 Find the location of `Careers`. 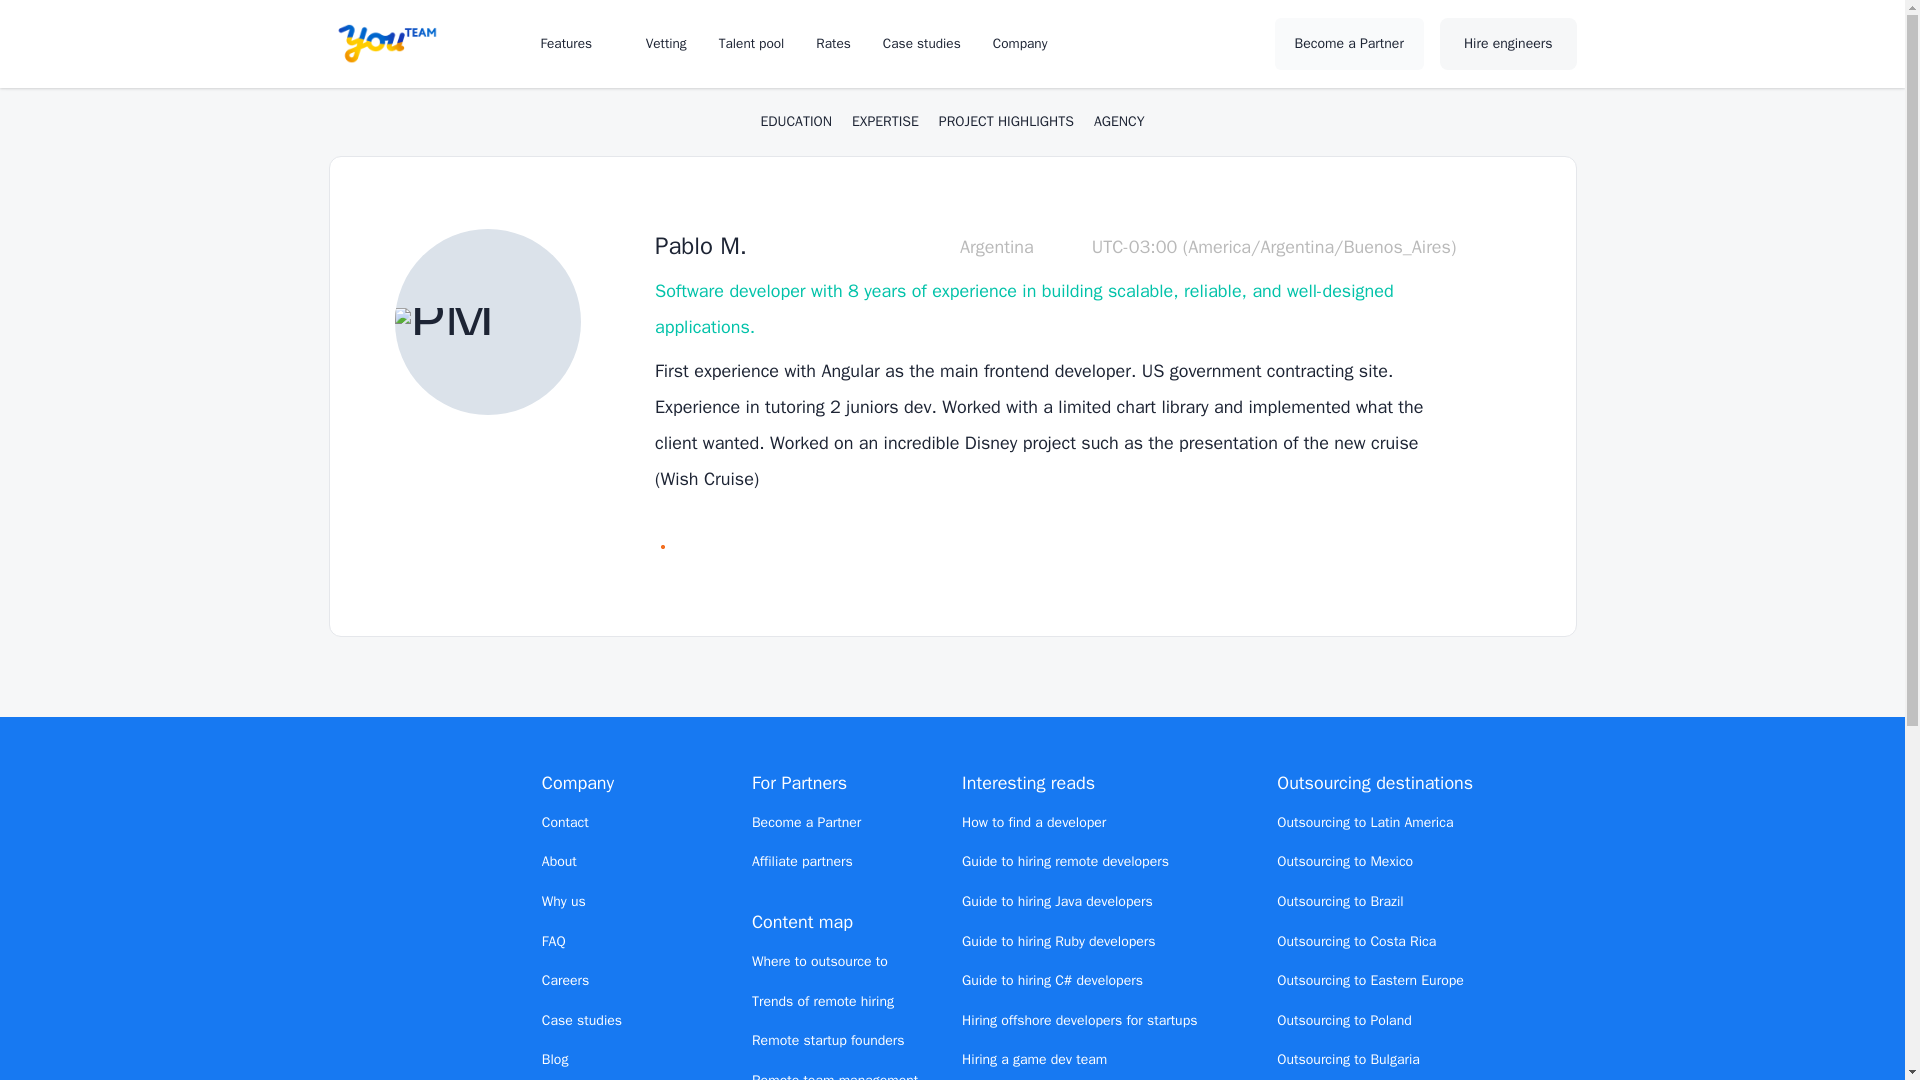

Careers is located at coordinates (565, 980).